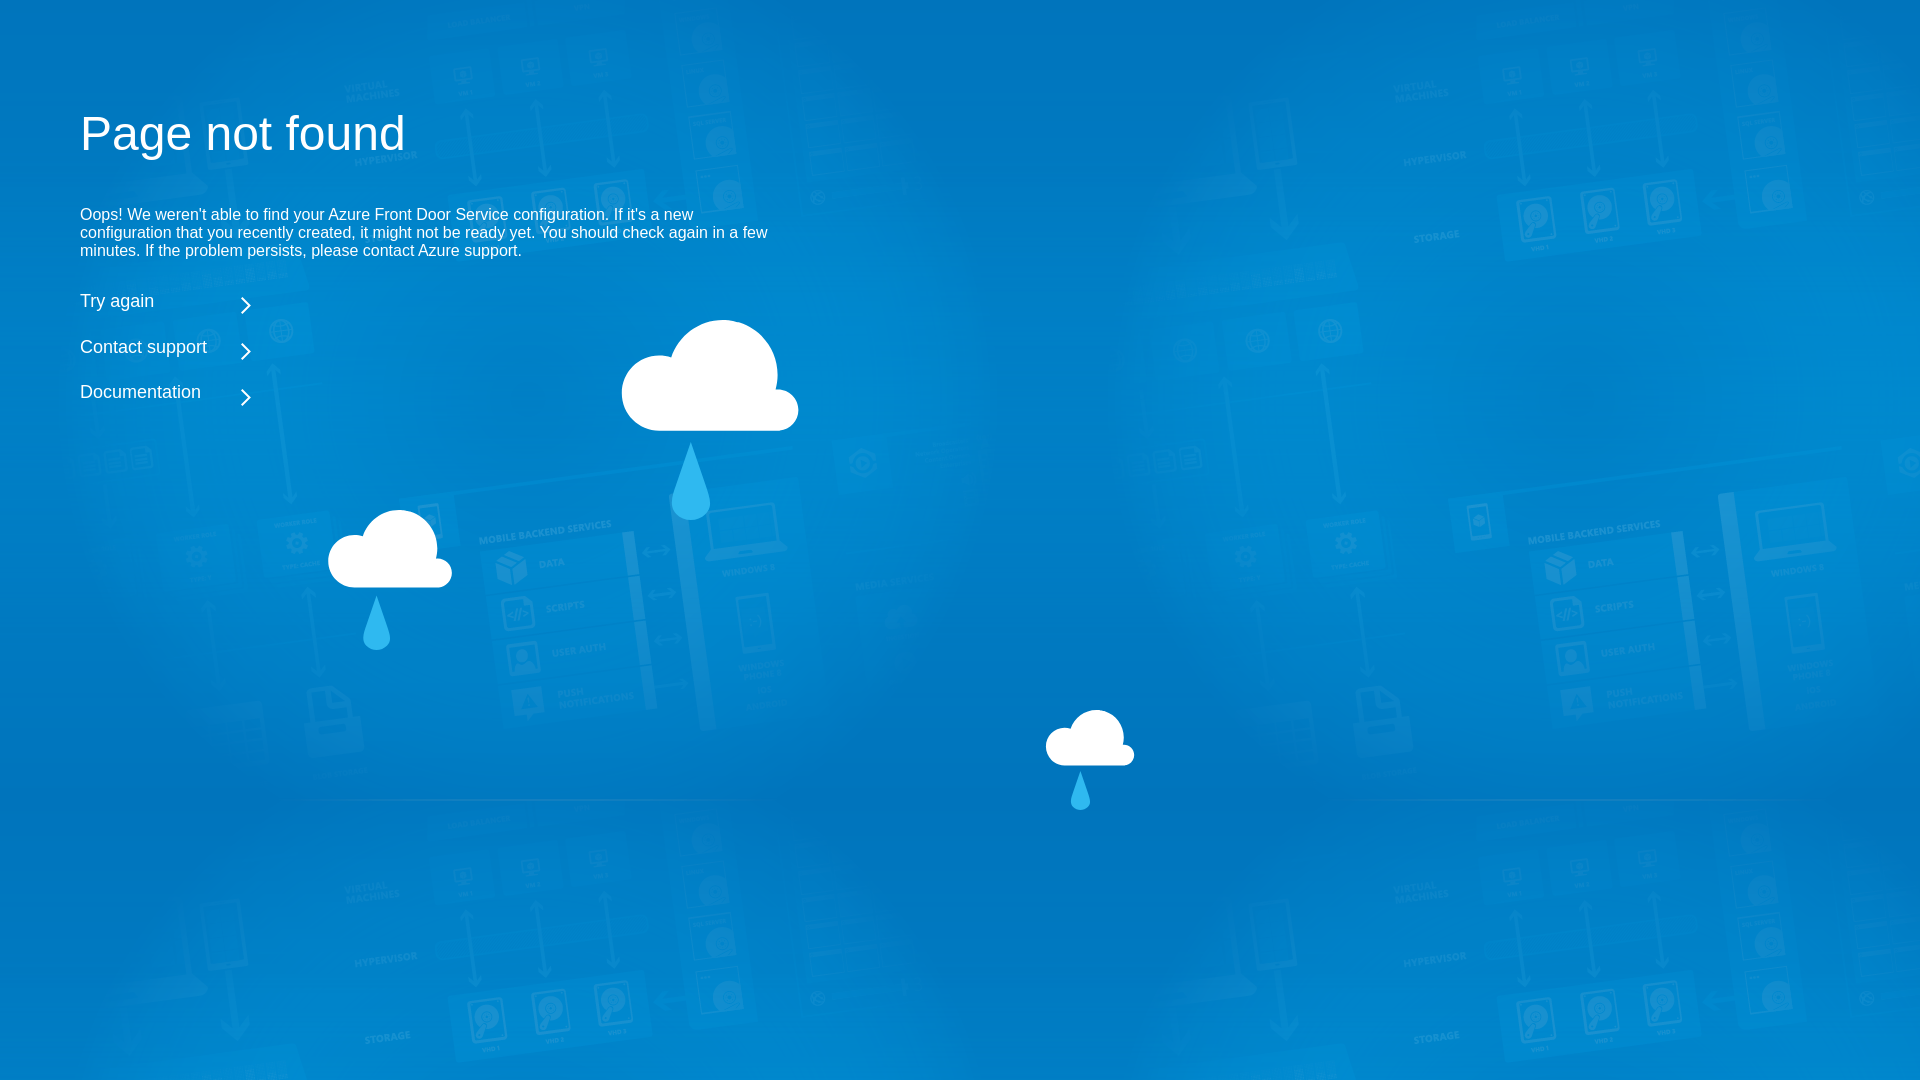 The width and height of the screenshot is (1920, 1080). What do you see at coordinates (430, 346) in the screenshot?
I see `Contact support` at bounding box center [430, 346].